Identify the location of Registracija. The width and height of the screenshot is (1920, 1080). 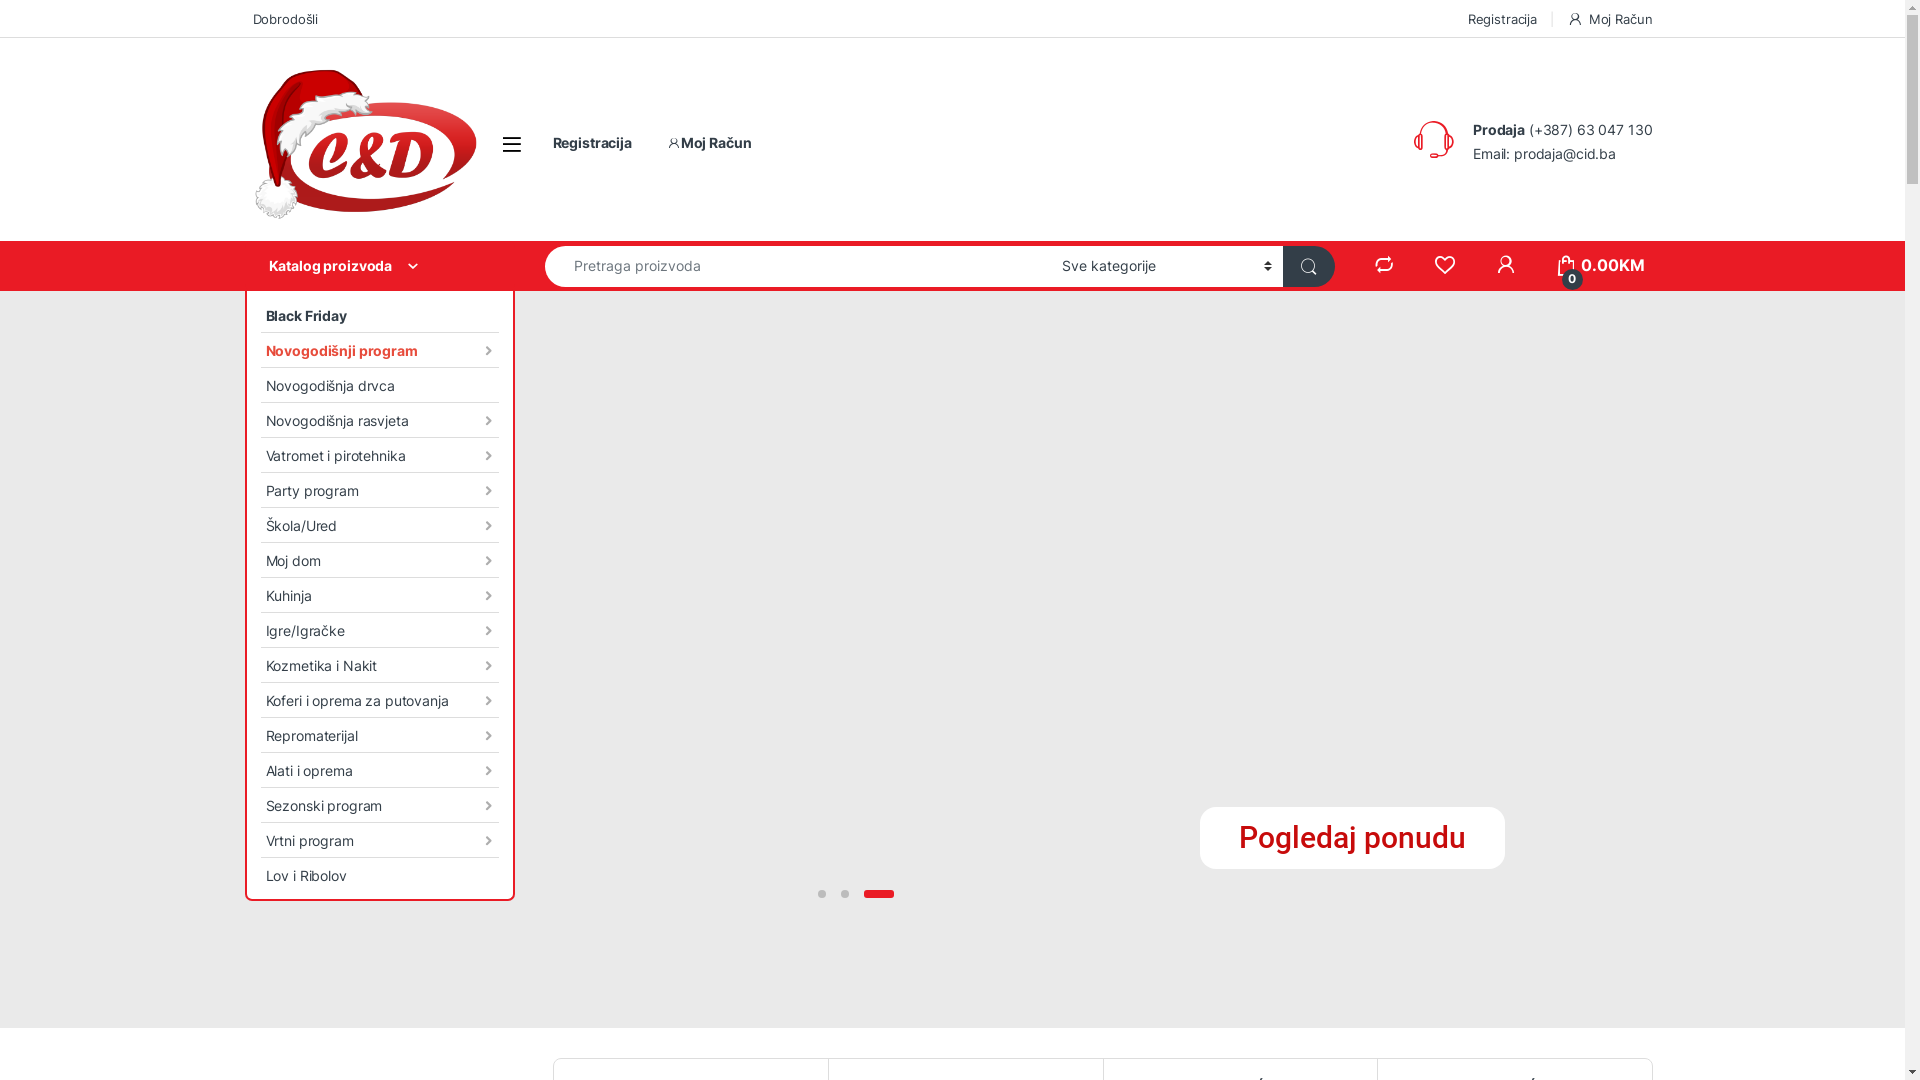
(592, 143).